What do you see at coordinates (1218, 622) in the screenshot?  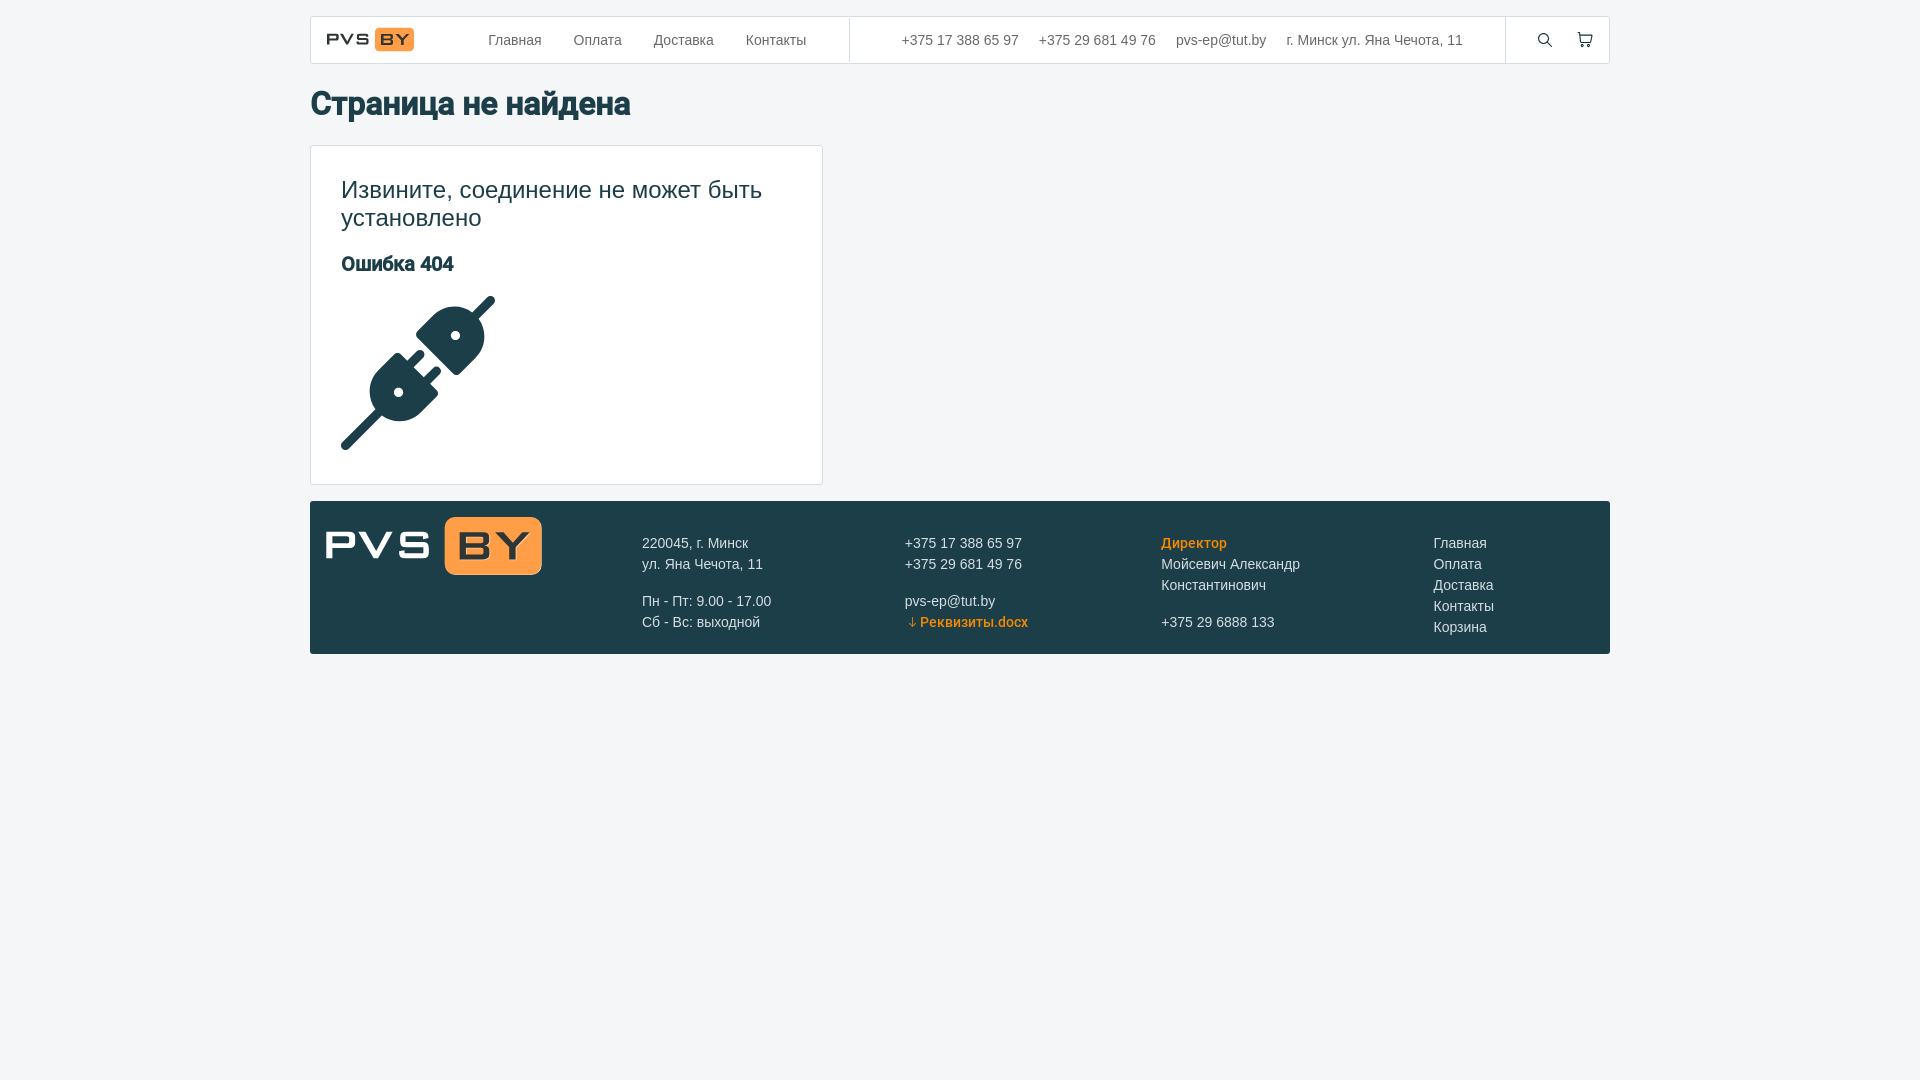 I see `+375 29 6888 133` at bounding box center [1218, 622].